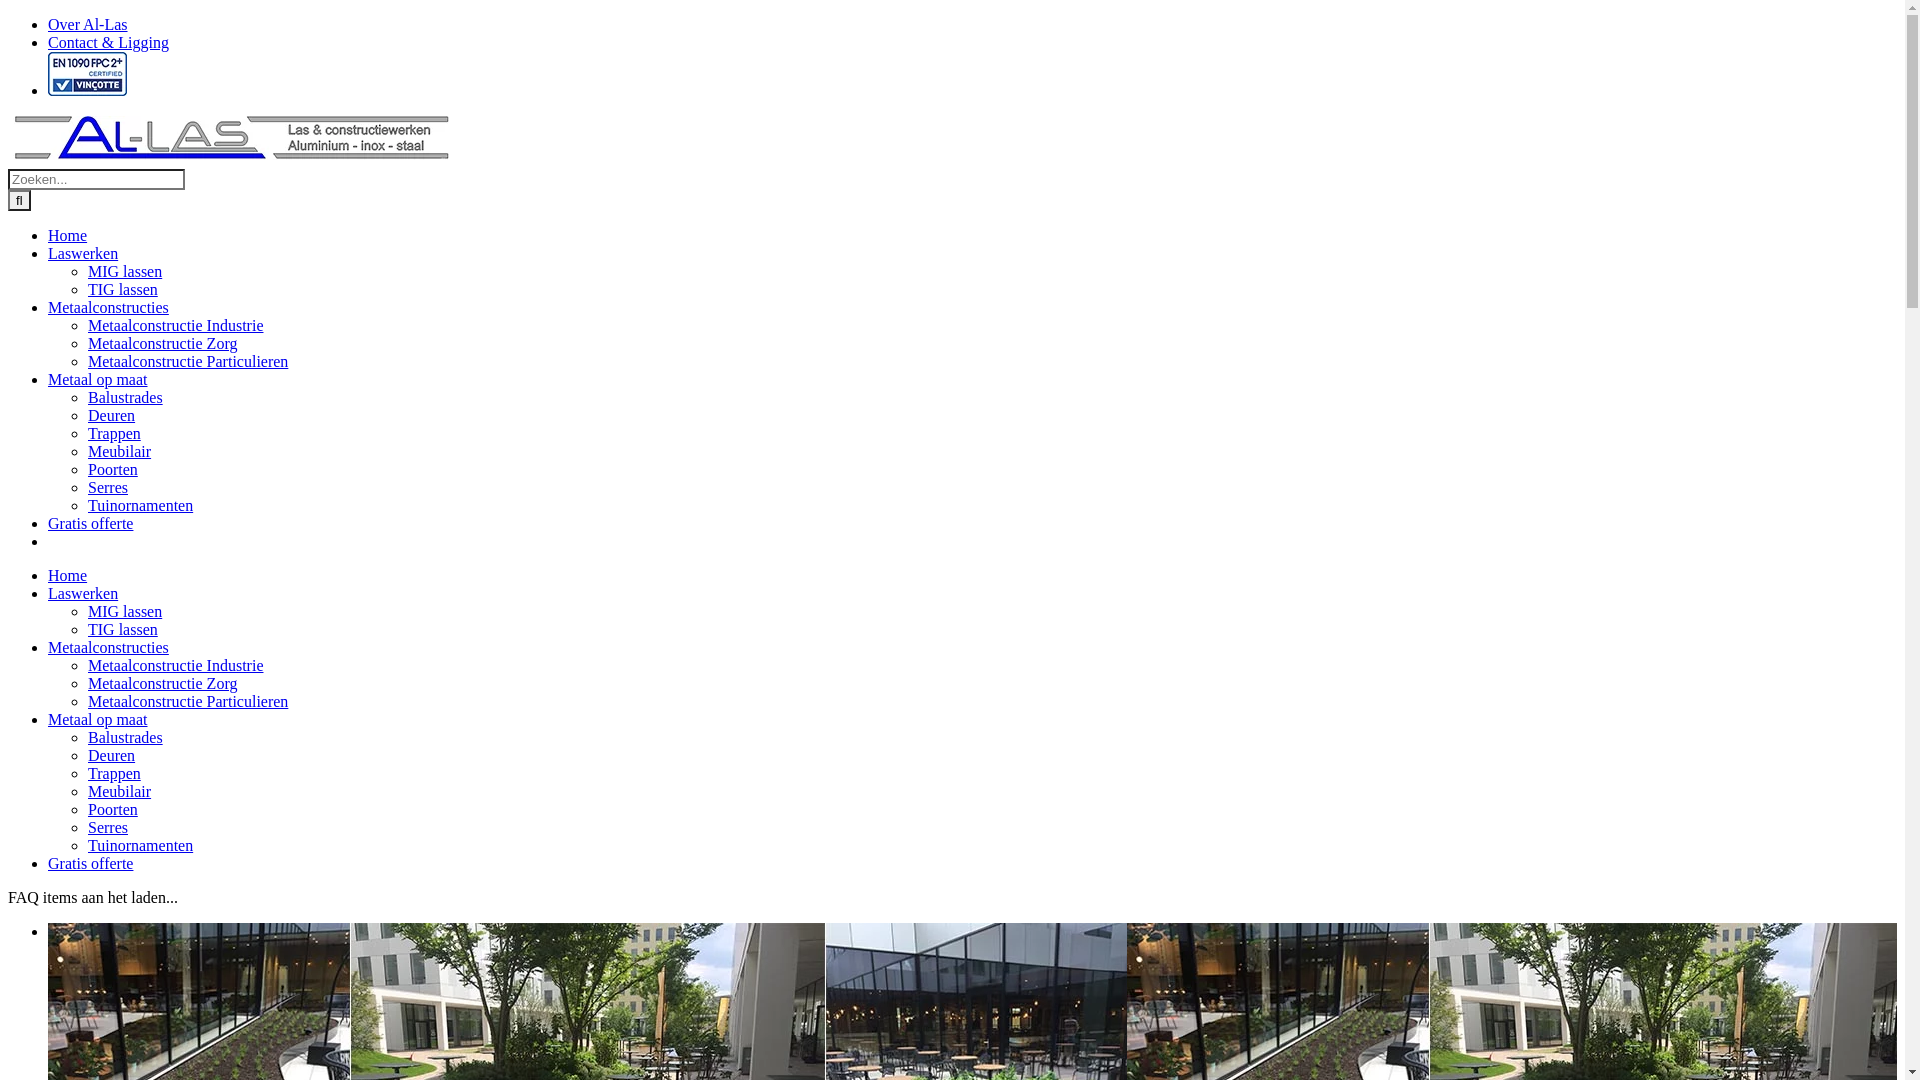  Describe the element at coordinates (188, 362) in the screenshot. I see `Metaalconstructie Particulieren` at that location.